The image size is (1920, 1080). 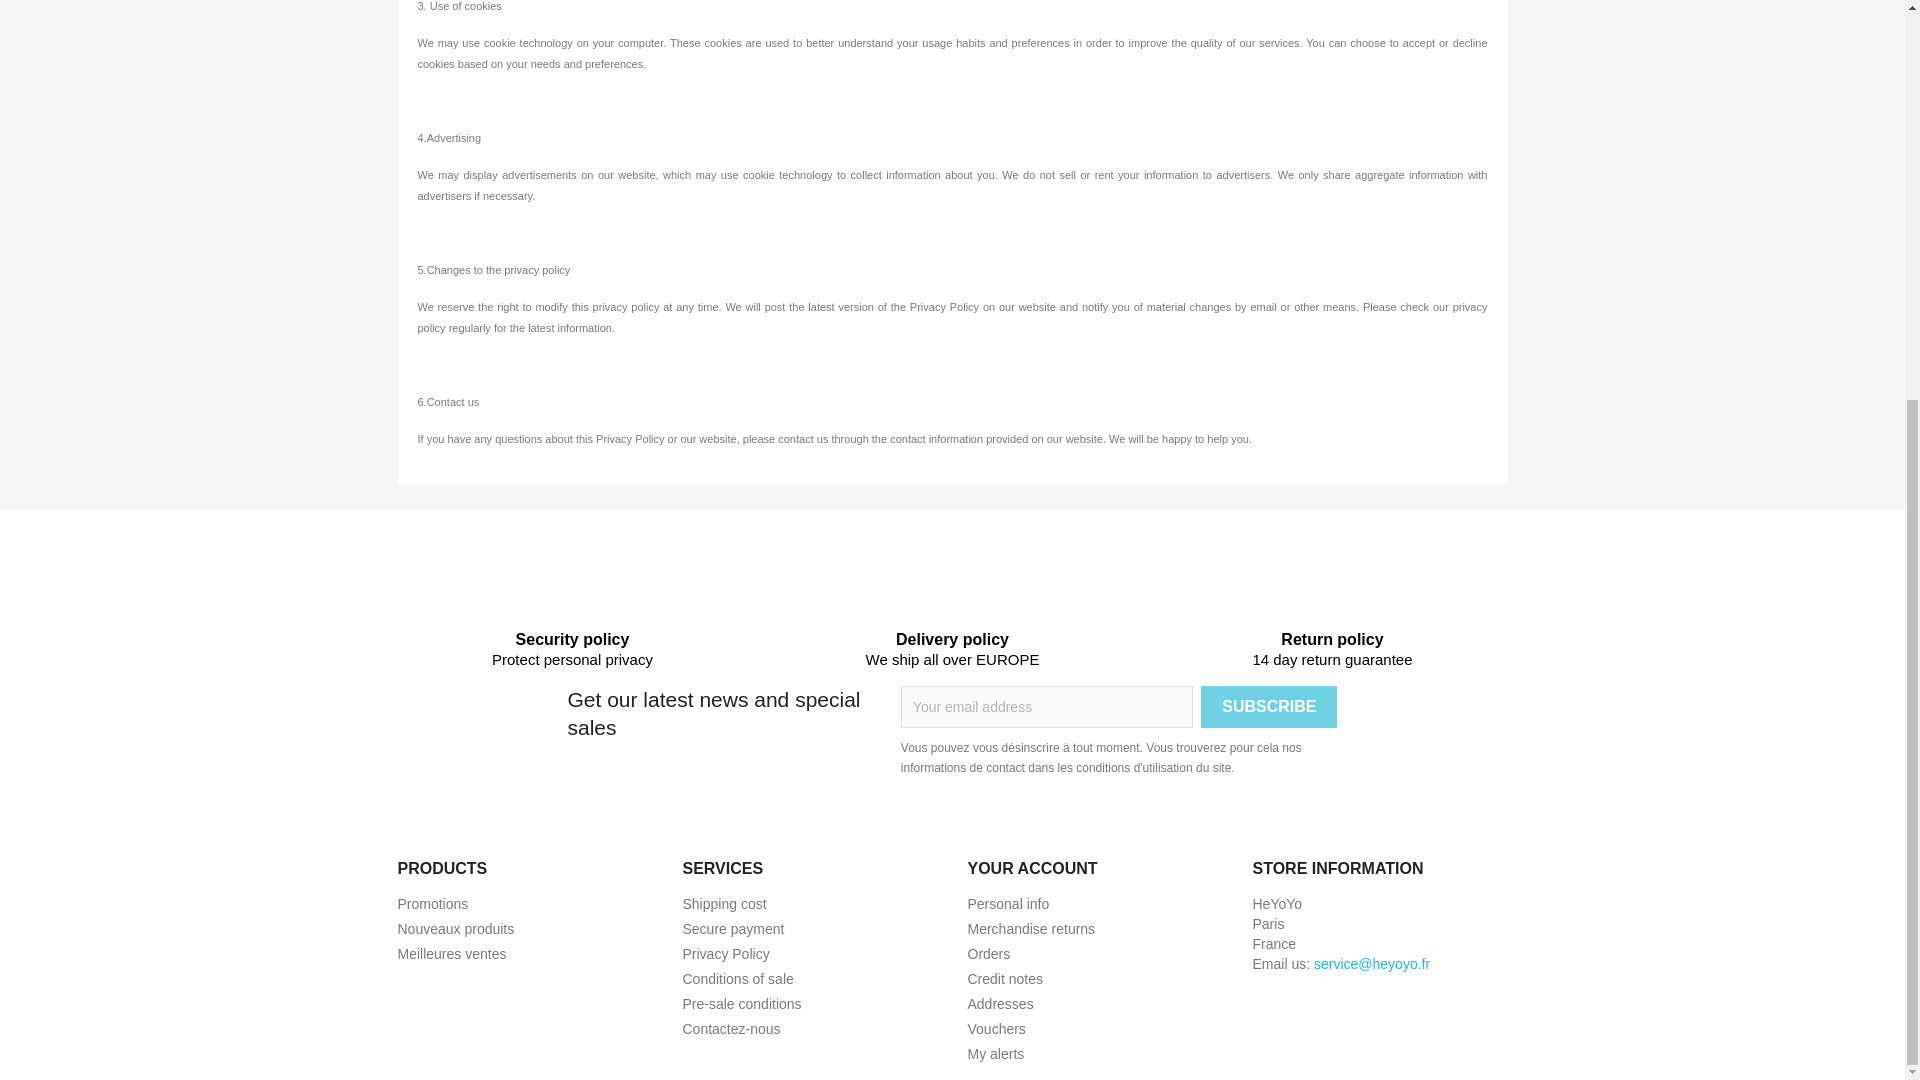 I want to click on Promotions, so click(x=432, y=904).